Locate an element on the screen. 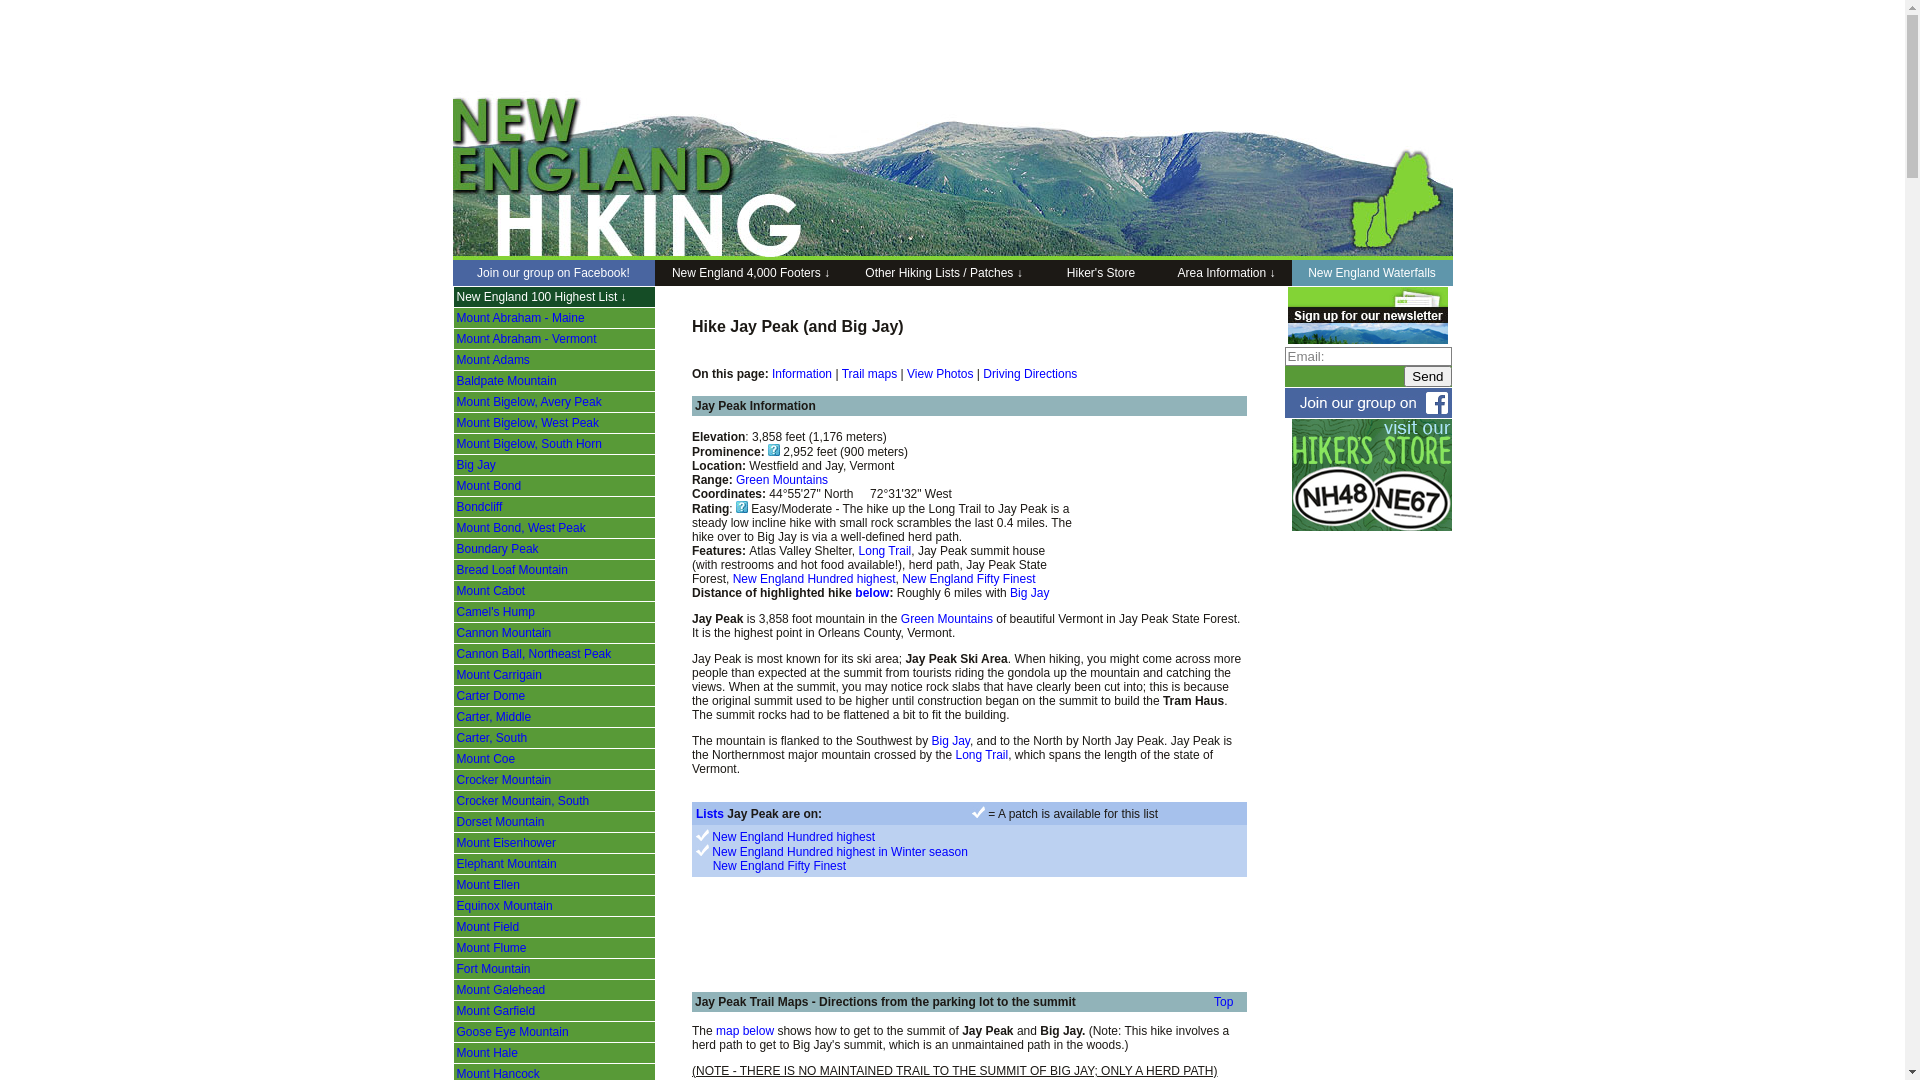 The image size is (1920, 1080). Advertisement is located at coordinates (926, 921).